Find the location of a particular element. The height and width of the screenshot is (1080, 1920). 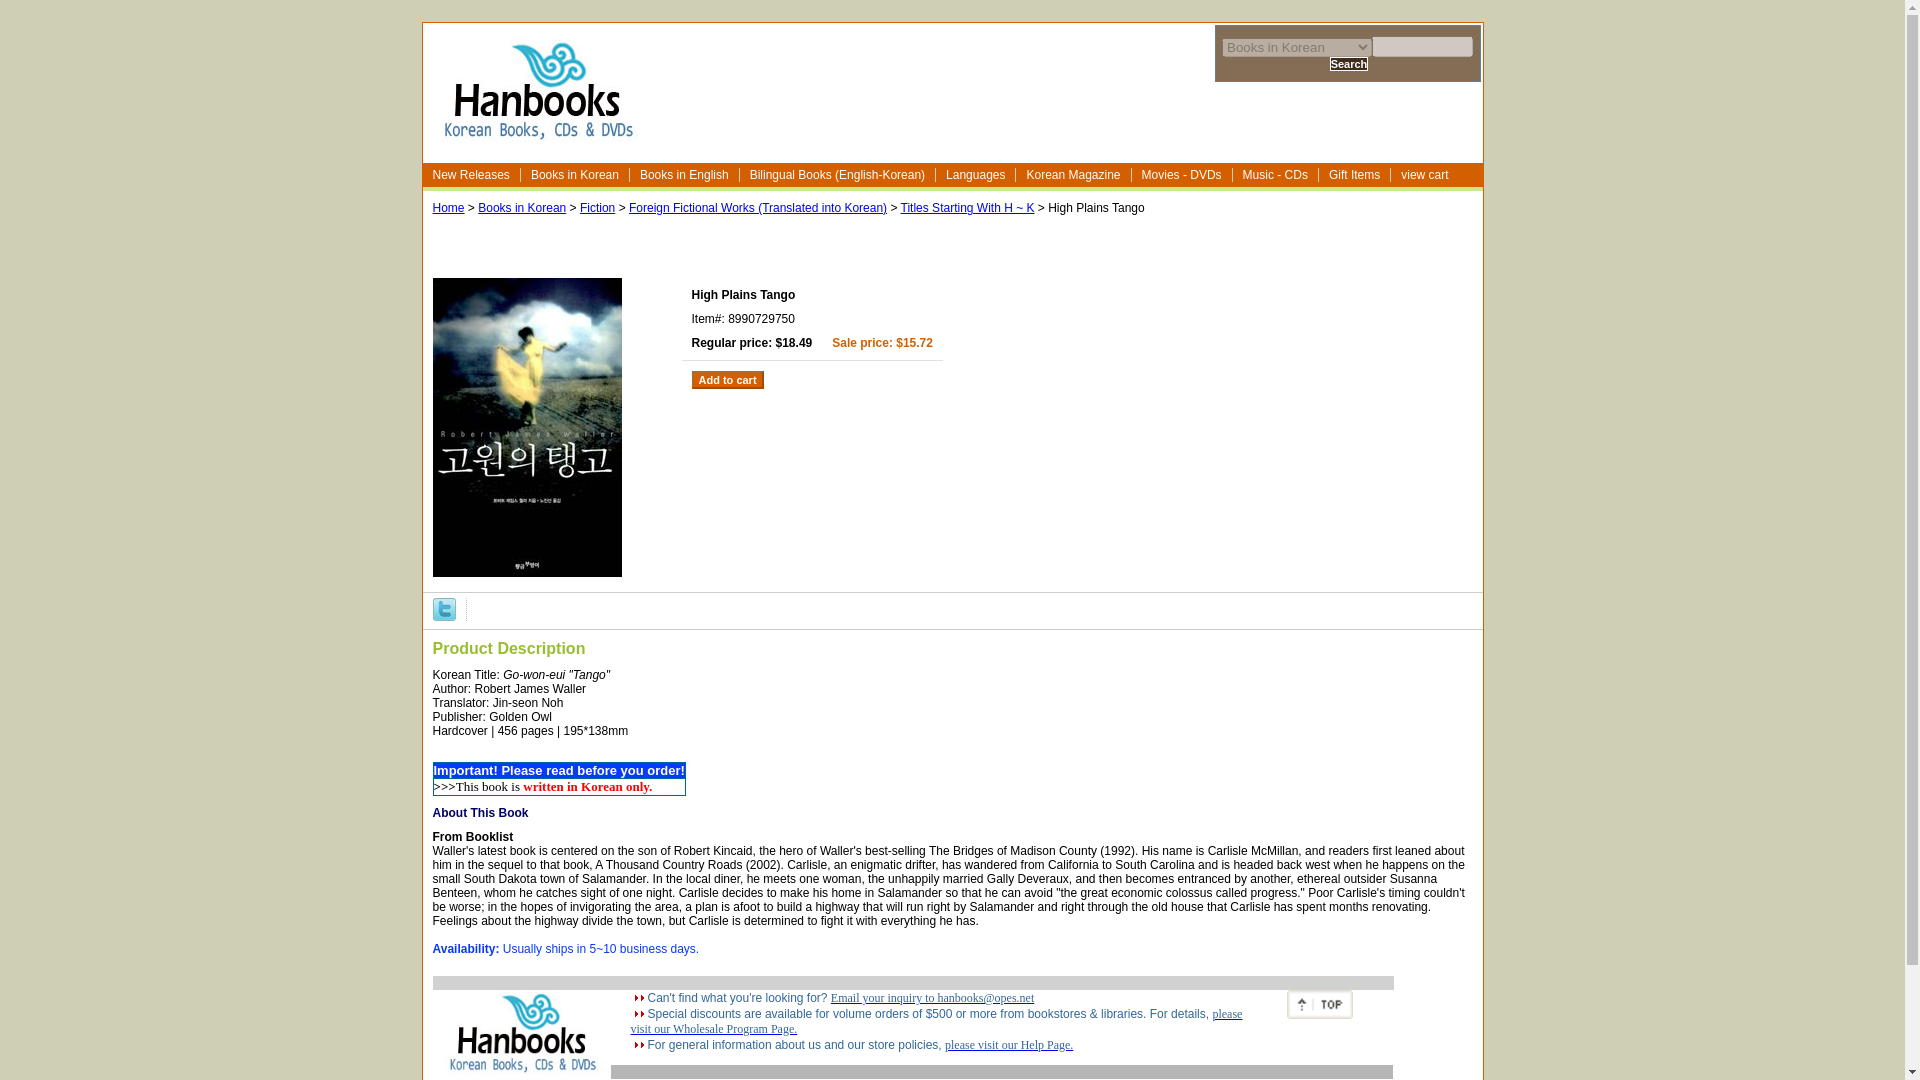

Languages is located at coordinates (976, 175).